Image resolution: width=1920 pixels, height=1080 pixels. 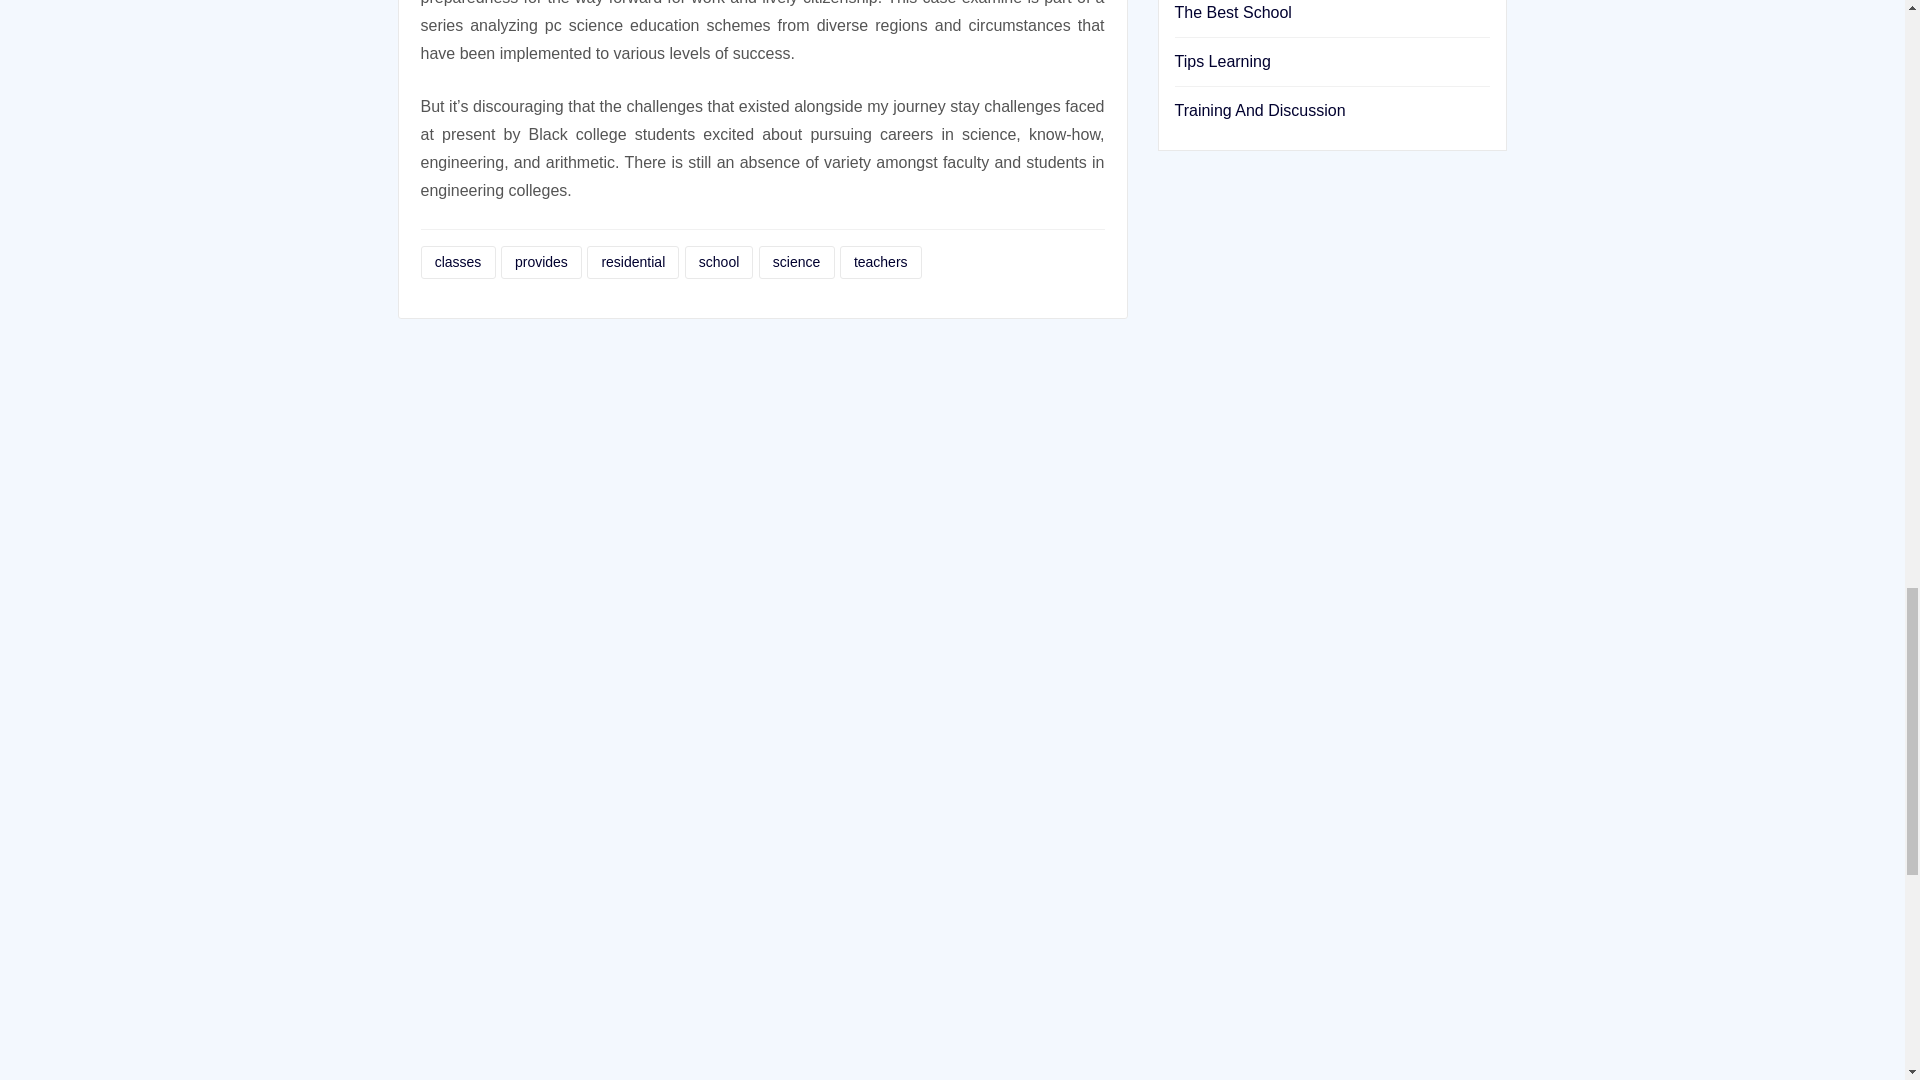 What do you see at coordinates (633, 262) in the screenshot?
I see `residential` at bounding box center [633, 262].